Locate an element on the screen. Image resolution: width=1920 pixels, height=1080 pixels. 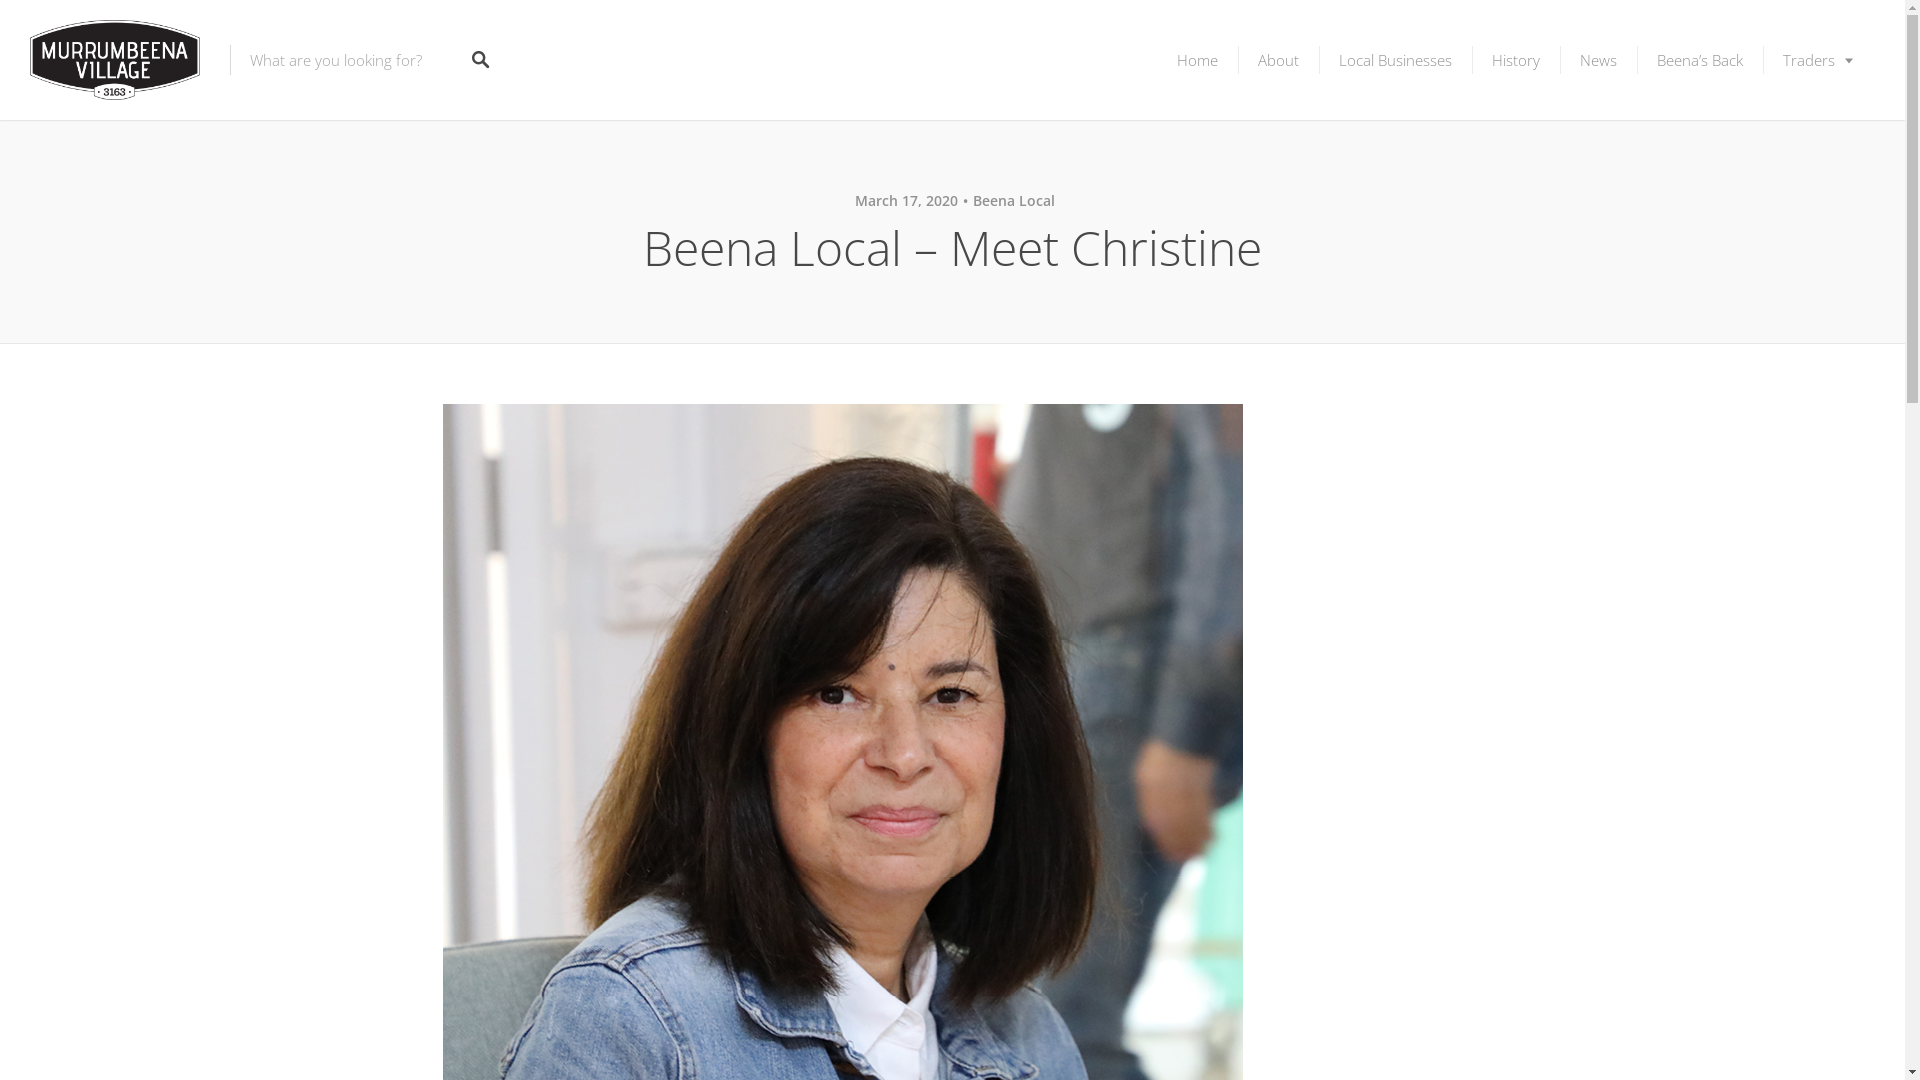
News is located at coordinates (1598, 60).